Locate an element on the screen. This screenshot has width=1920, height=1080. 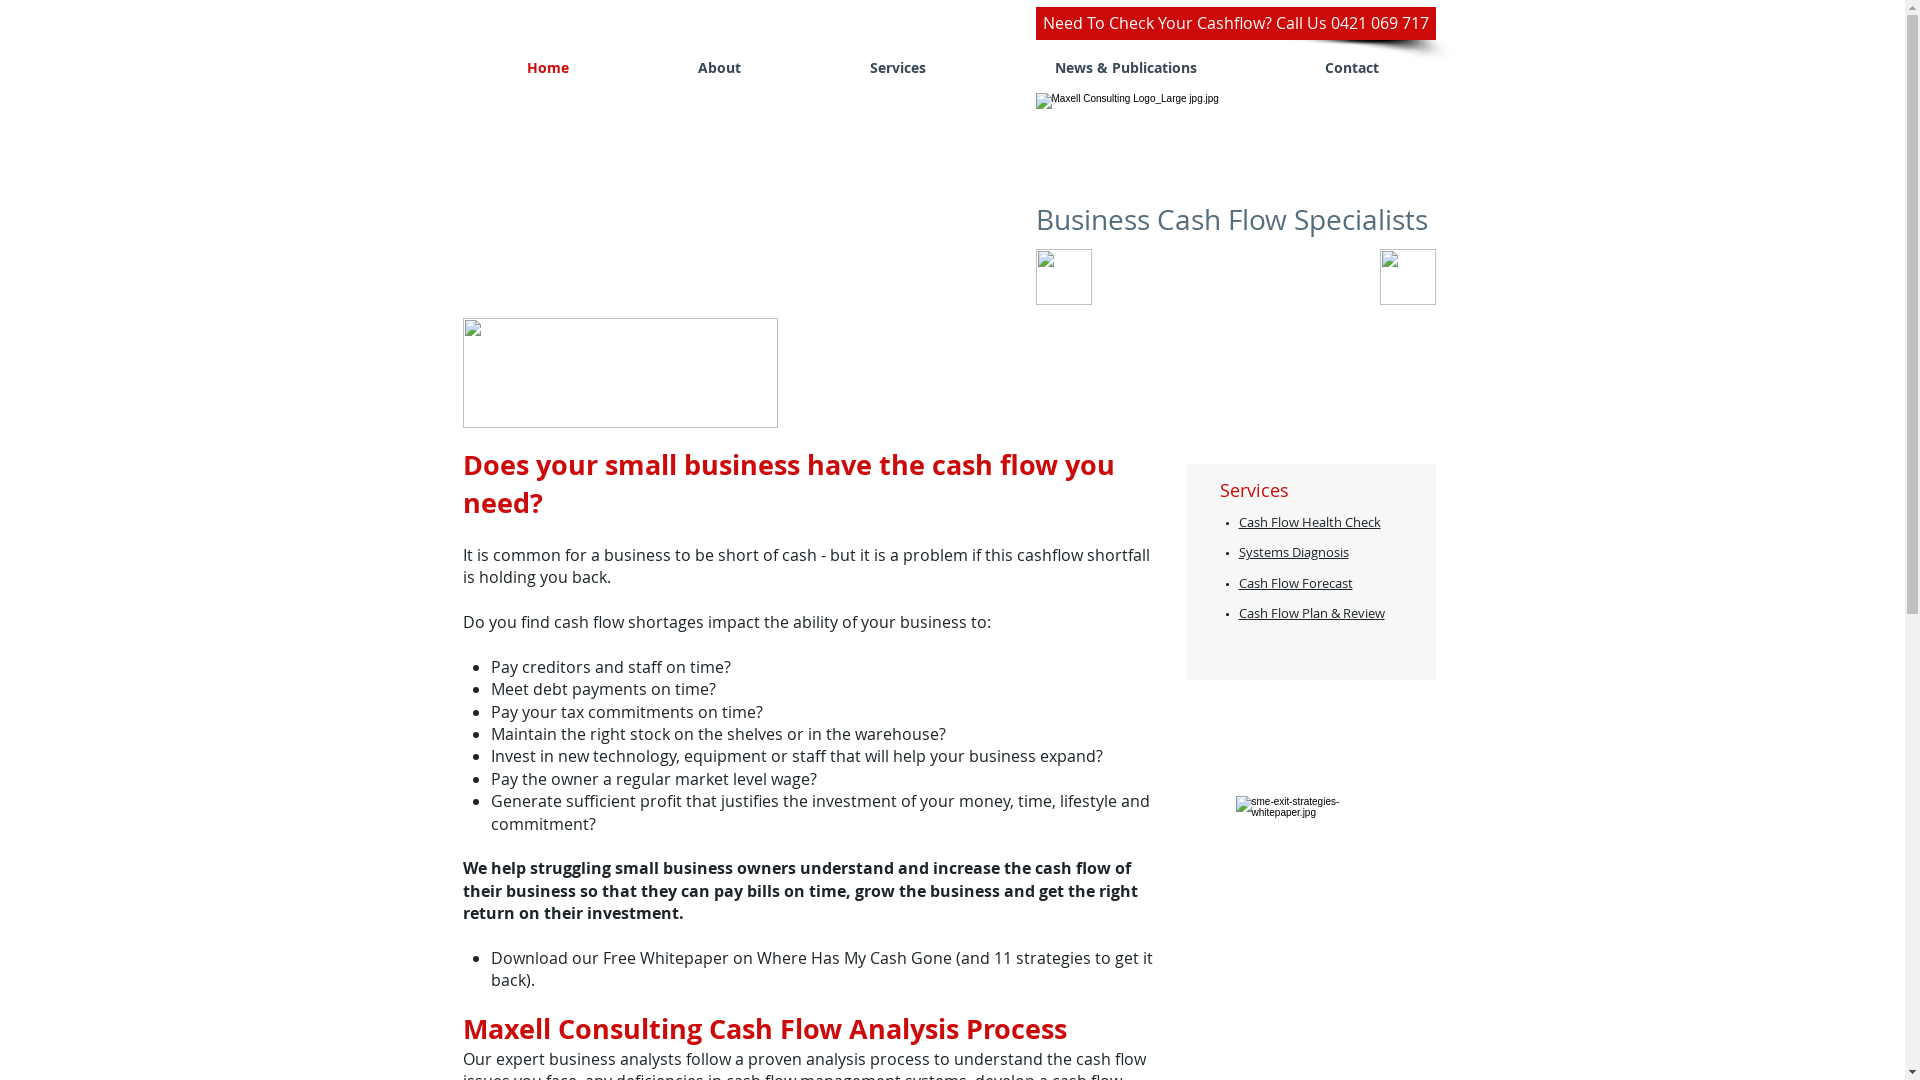
Cash Flow Forecast is located at coordinates (1295, 583).